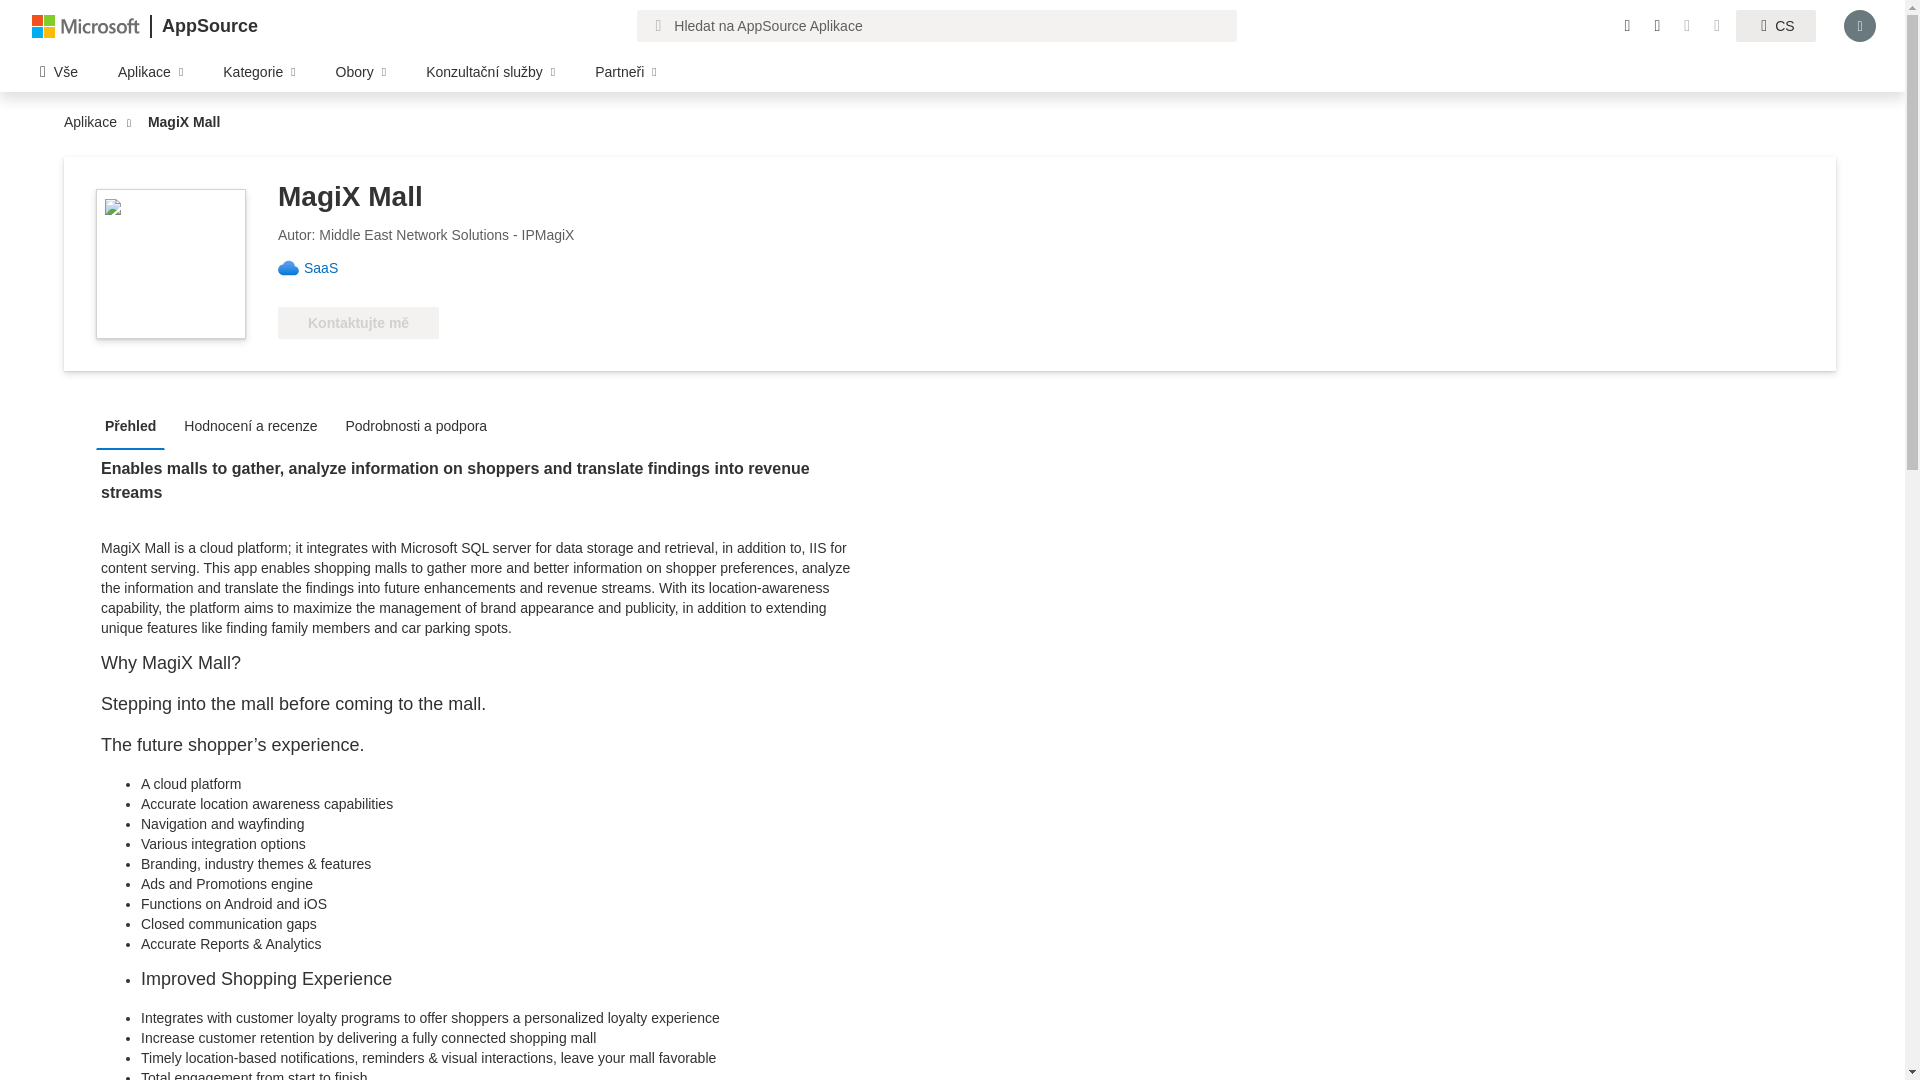 The image size is (1920, 1080). Describe the element at coordinates (86, 25) in the screenshot. I see `Microsoft` at that location.